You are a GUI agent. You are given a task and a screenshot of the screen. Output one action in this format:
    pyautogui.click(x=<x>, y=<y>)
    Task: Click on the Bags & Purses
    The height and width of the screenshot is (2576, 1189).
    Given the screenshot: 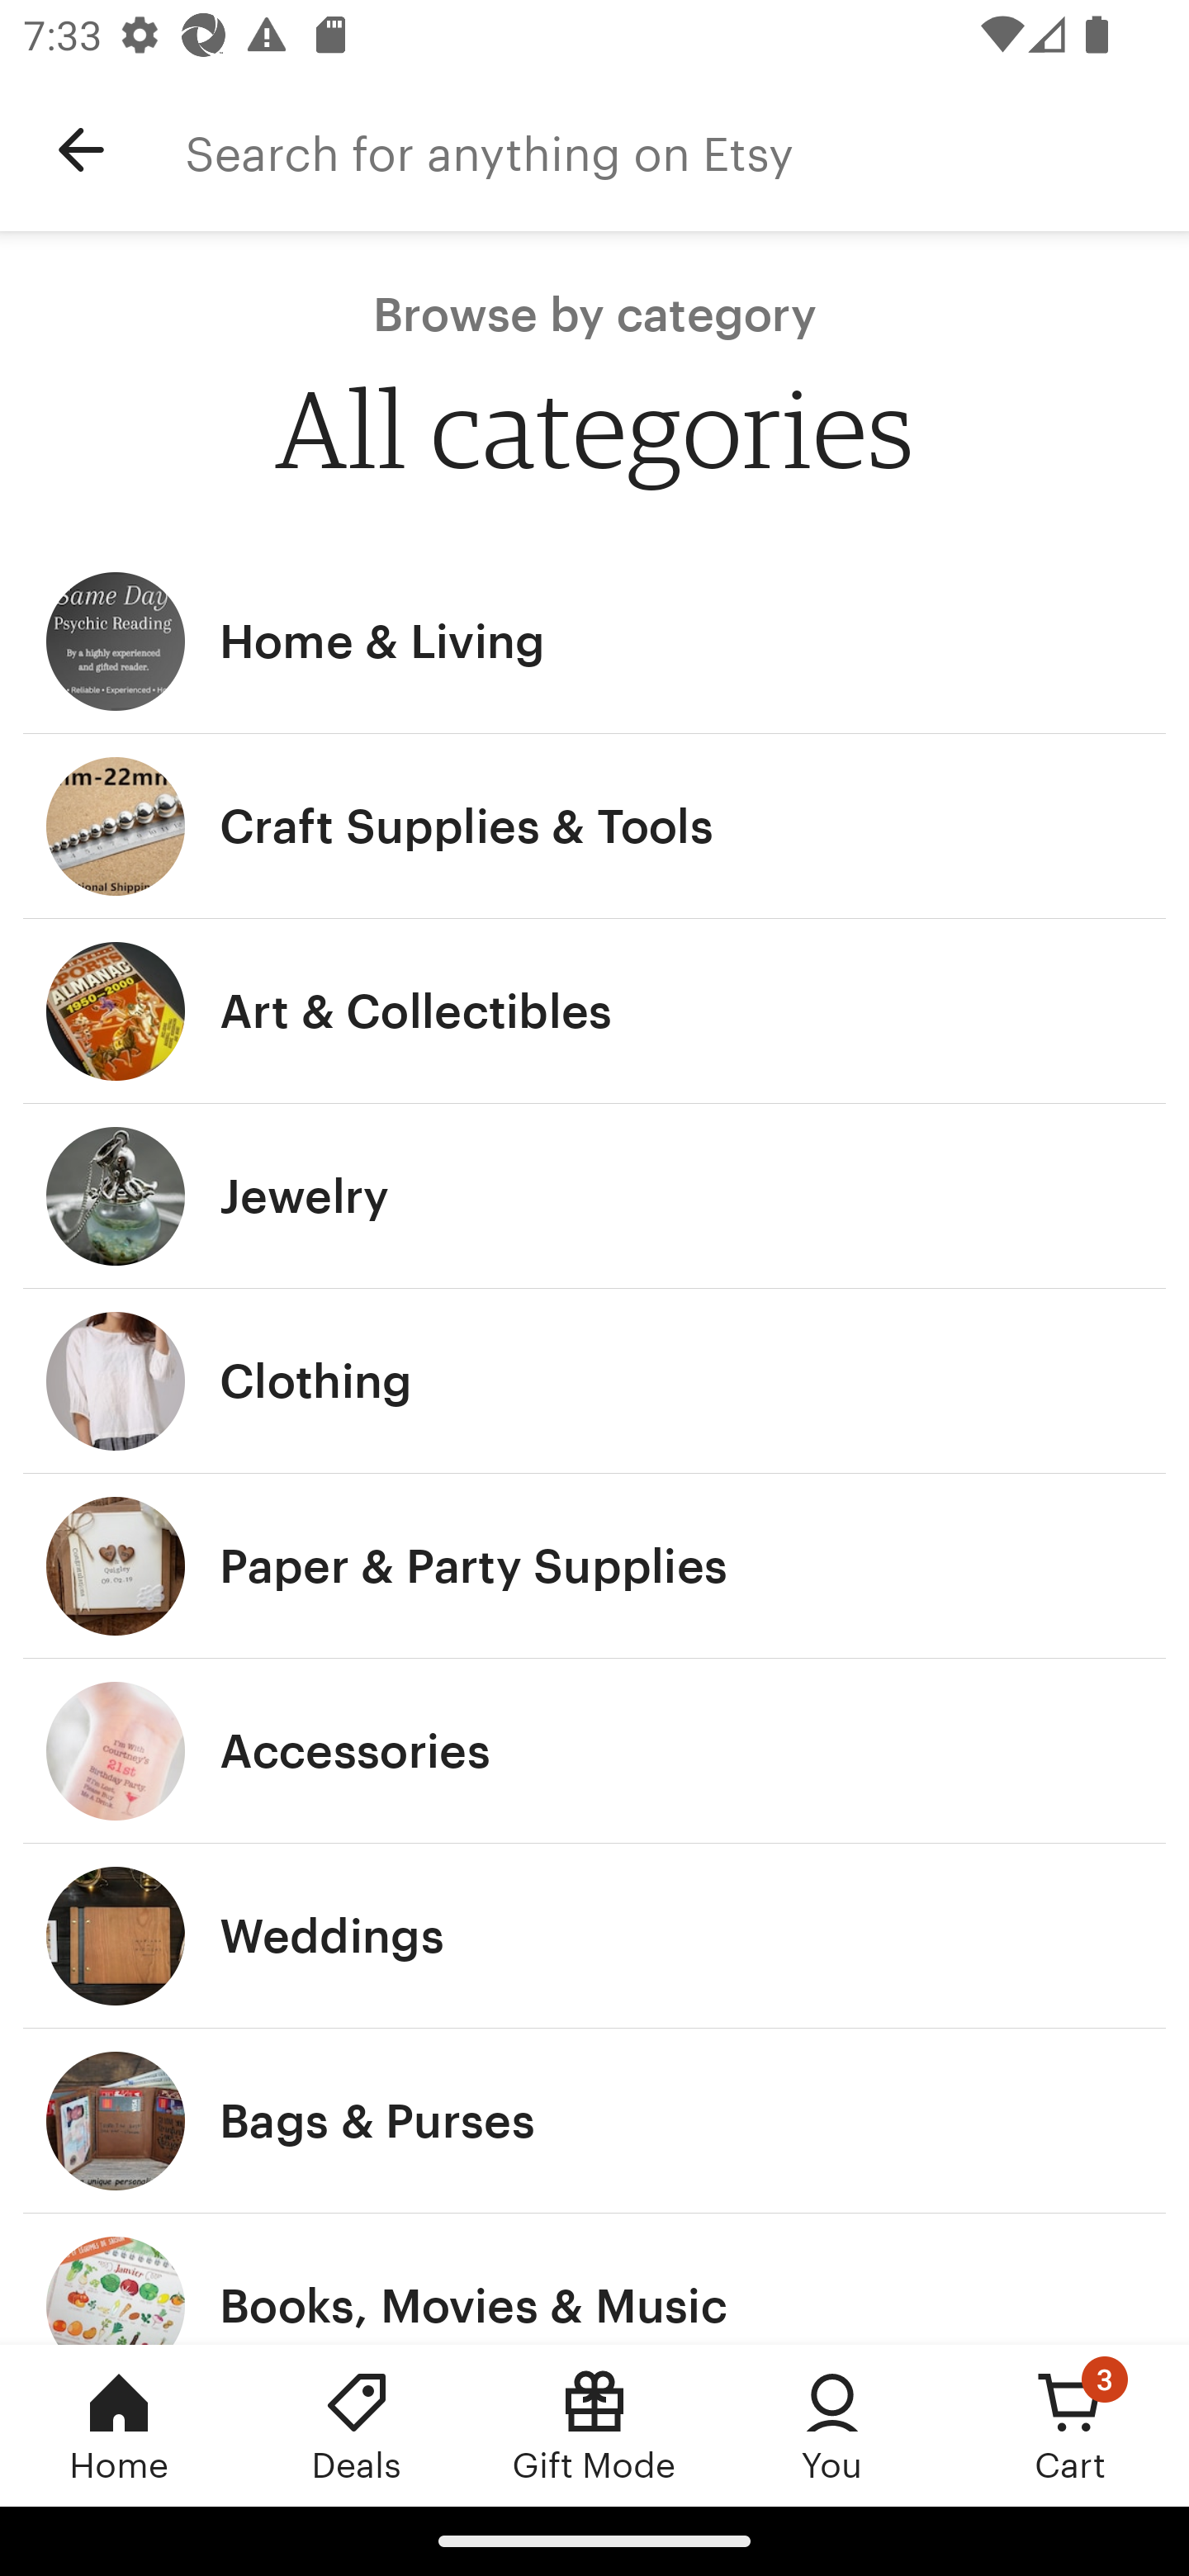 What is the action you would take?
    pyautogui.click(x=594, y=2121)
    